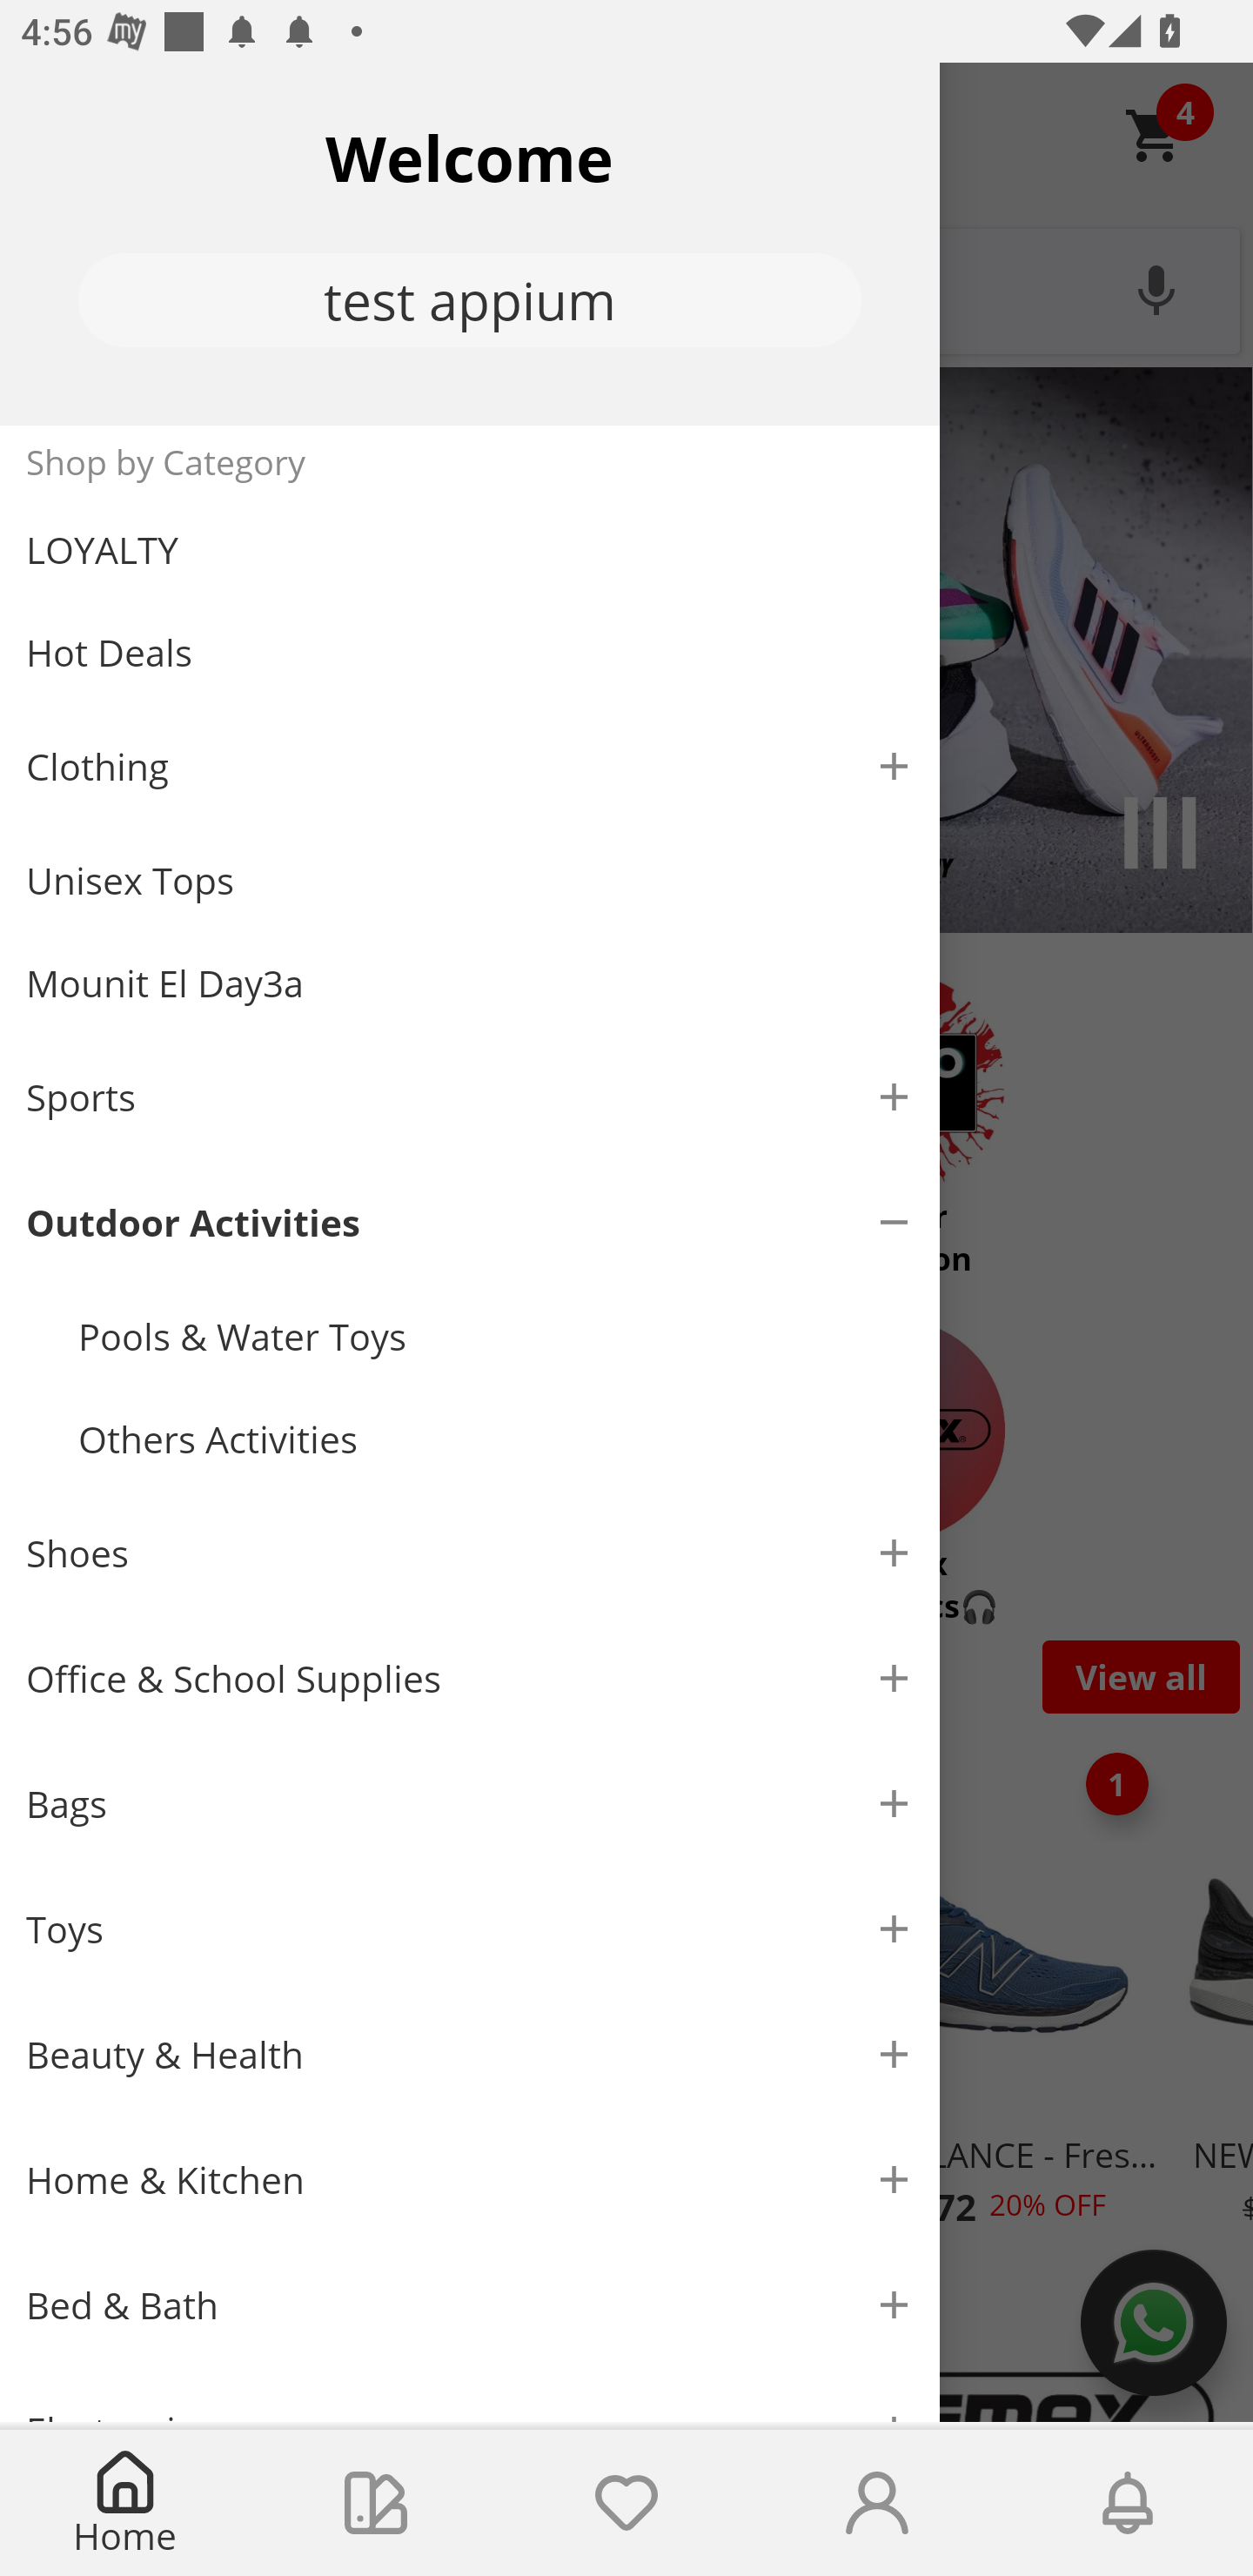 The width and height of the screenshot is (1253, 2576). Describe the element at coordinates (470, 766) in the screenshot. I see `Clothing` at that location.